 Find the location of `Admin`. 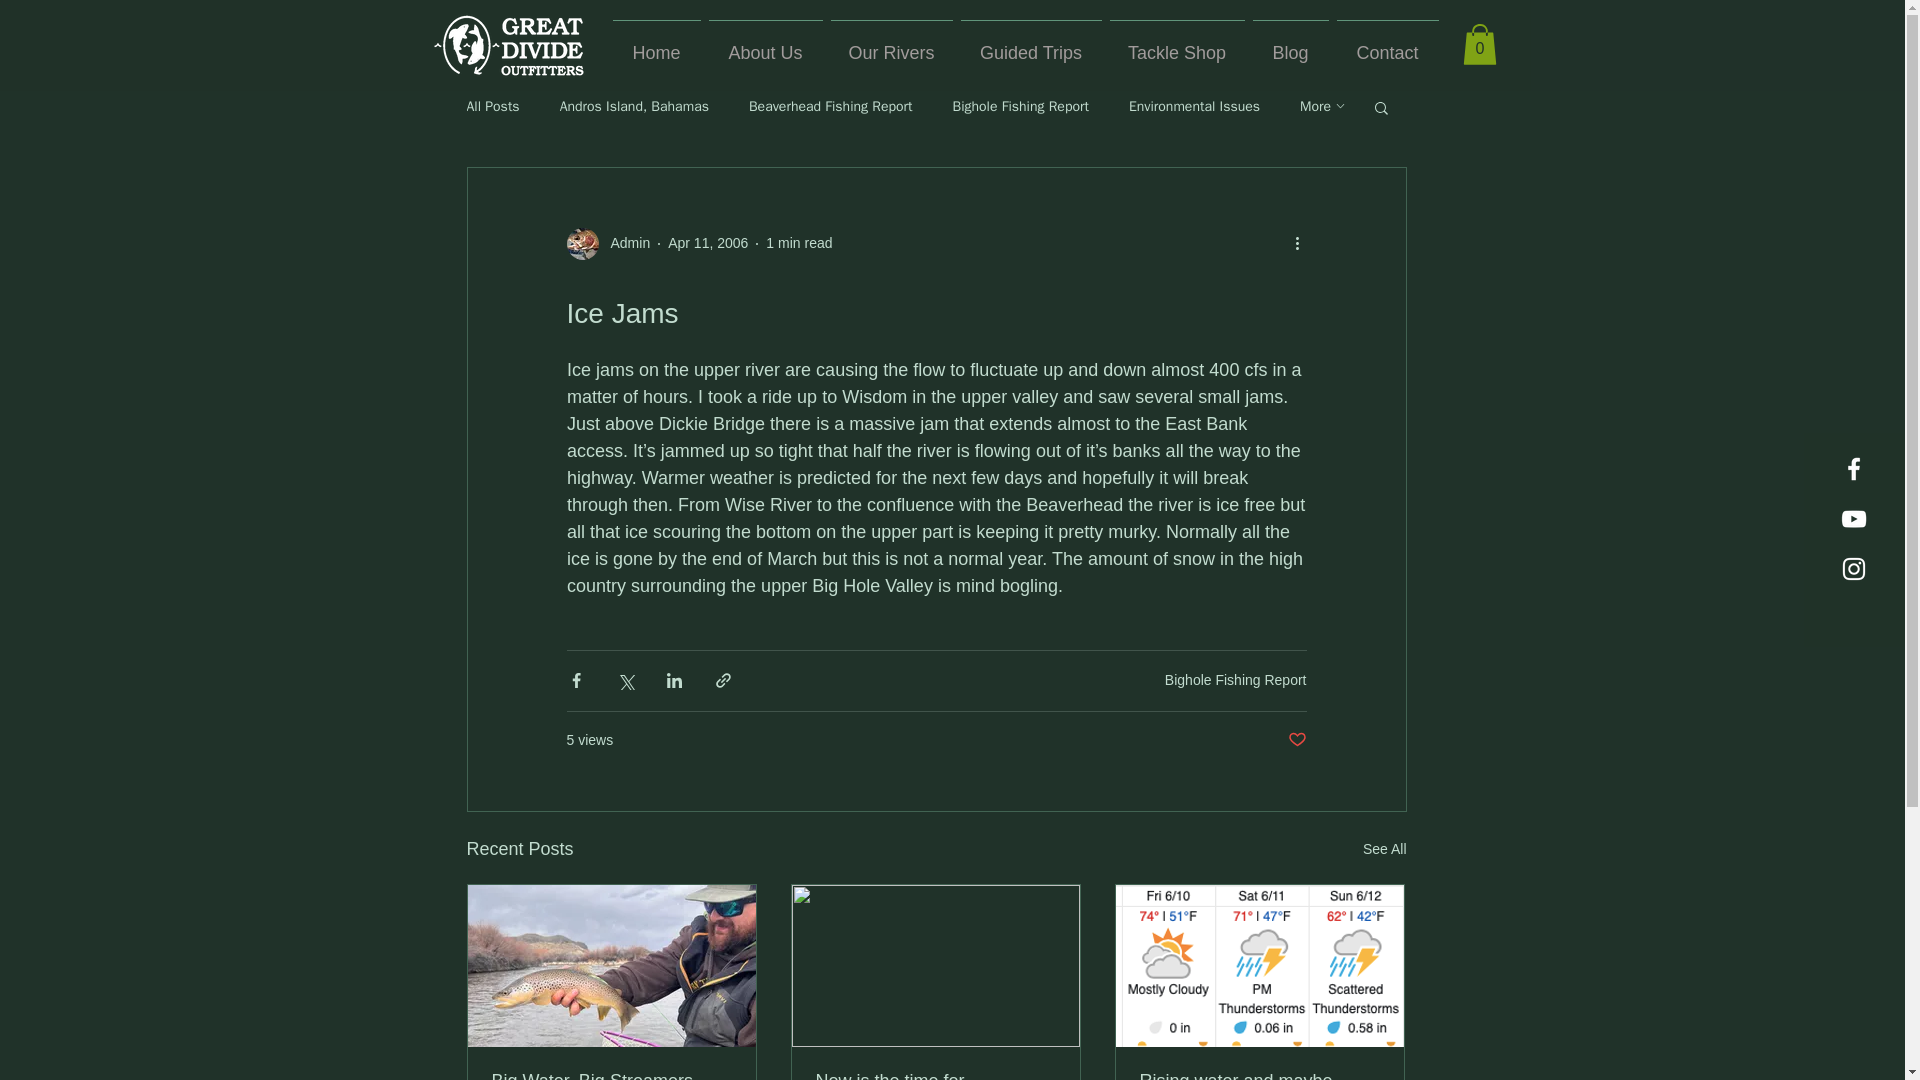

Admin is located at coordinates (624, 243).